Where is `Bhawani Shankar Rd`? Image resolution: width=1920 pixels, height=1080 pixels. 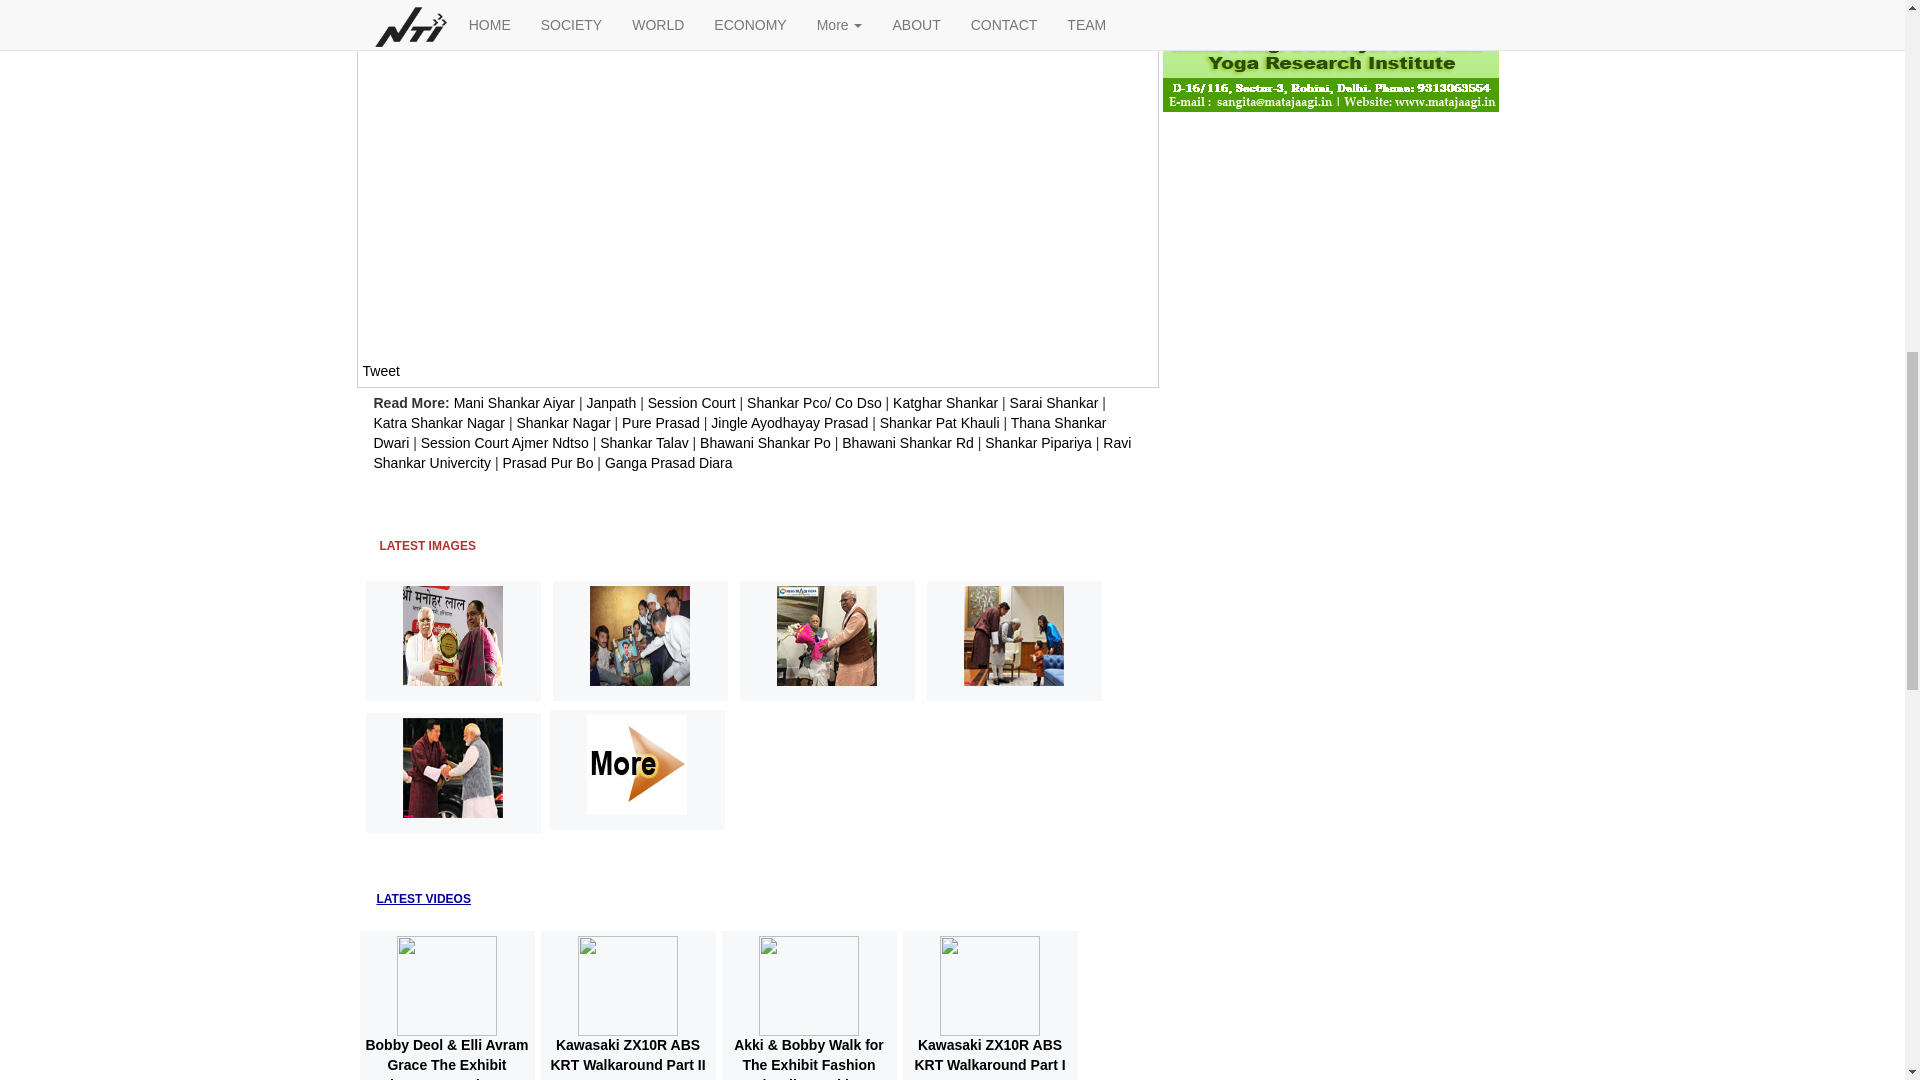
Bhawani Shankar Rd is located at coordinates (908, 443).